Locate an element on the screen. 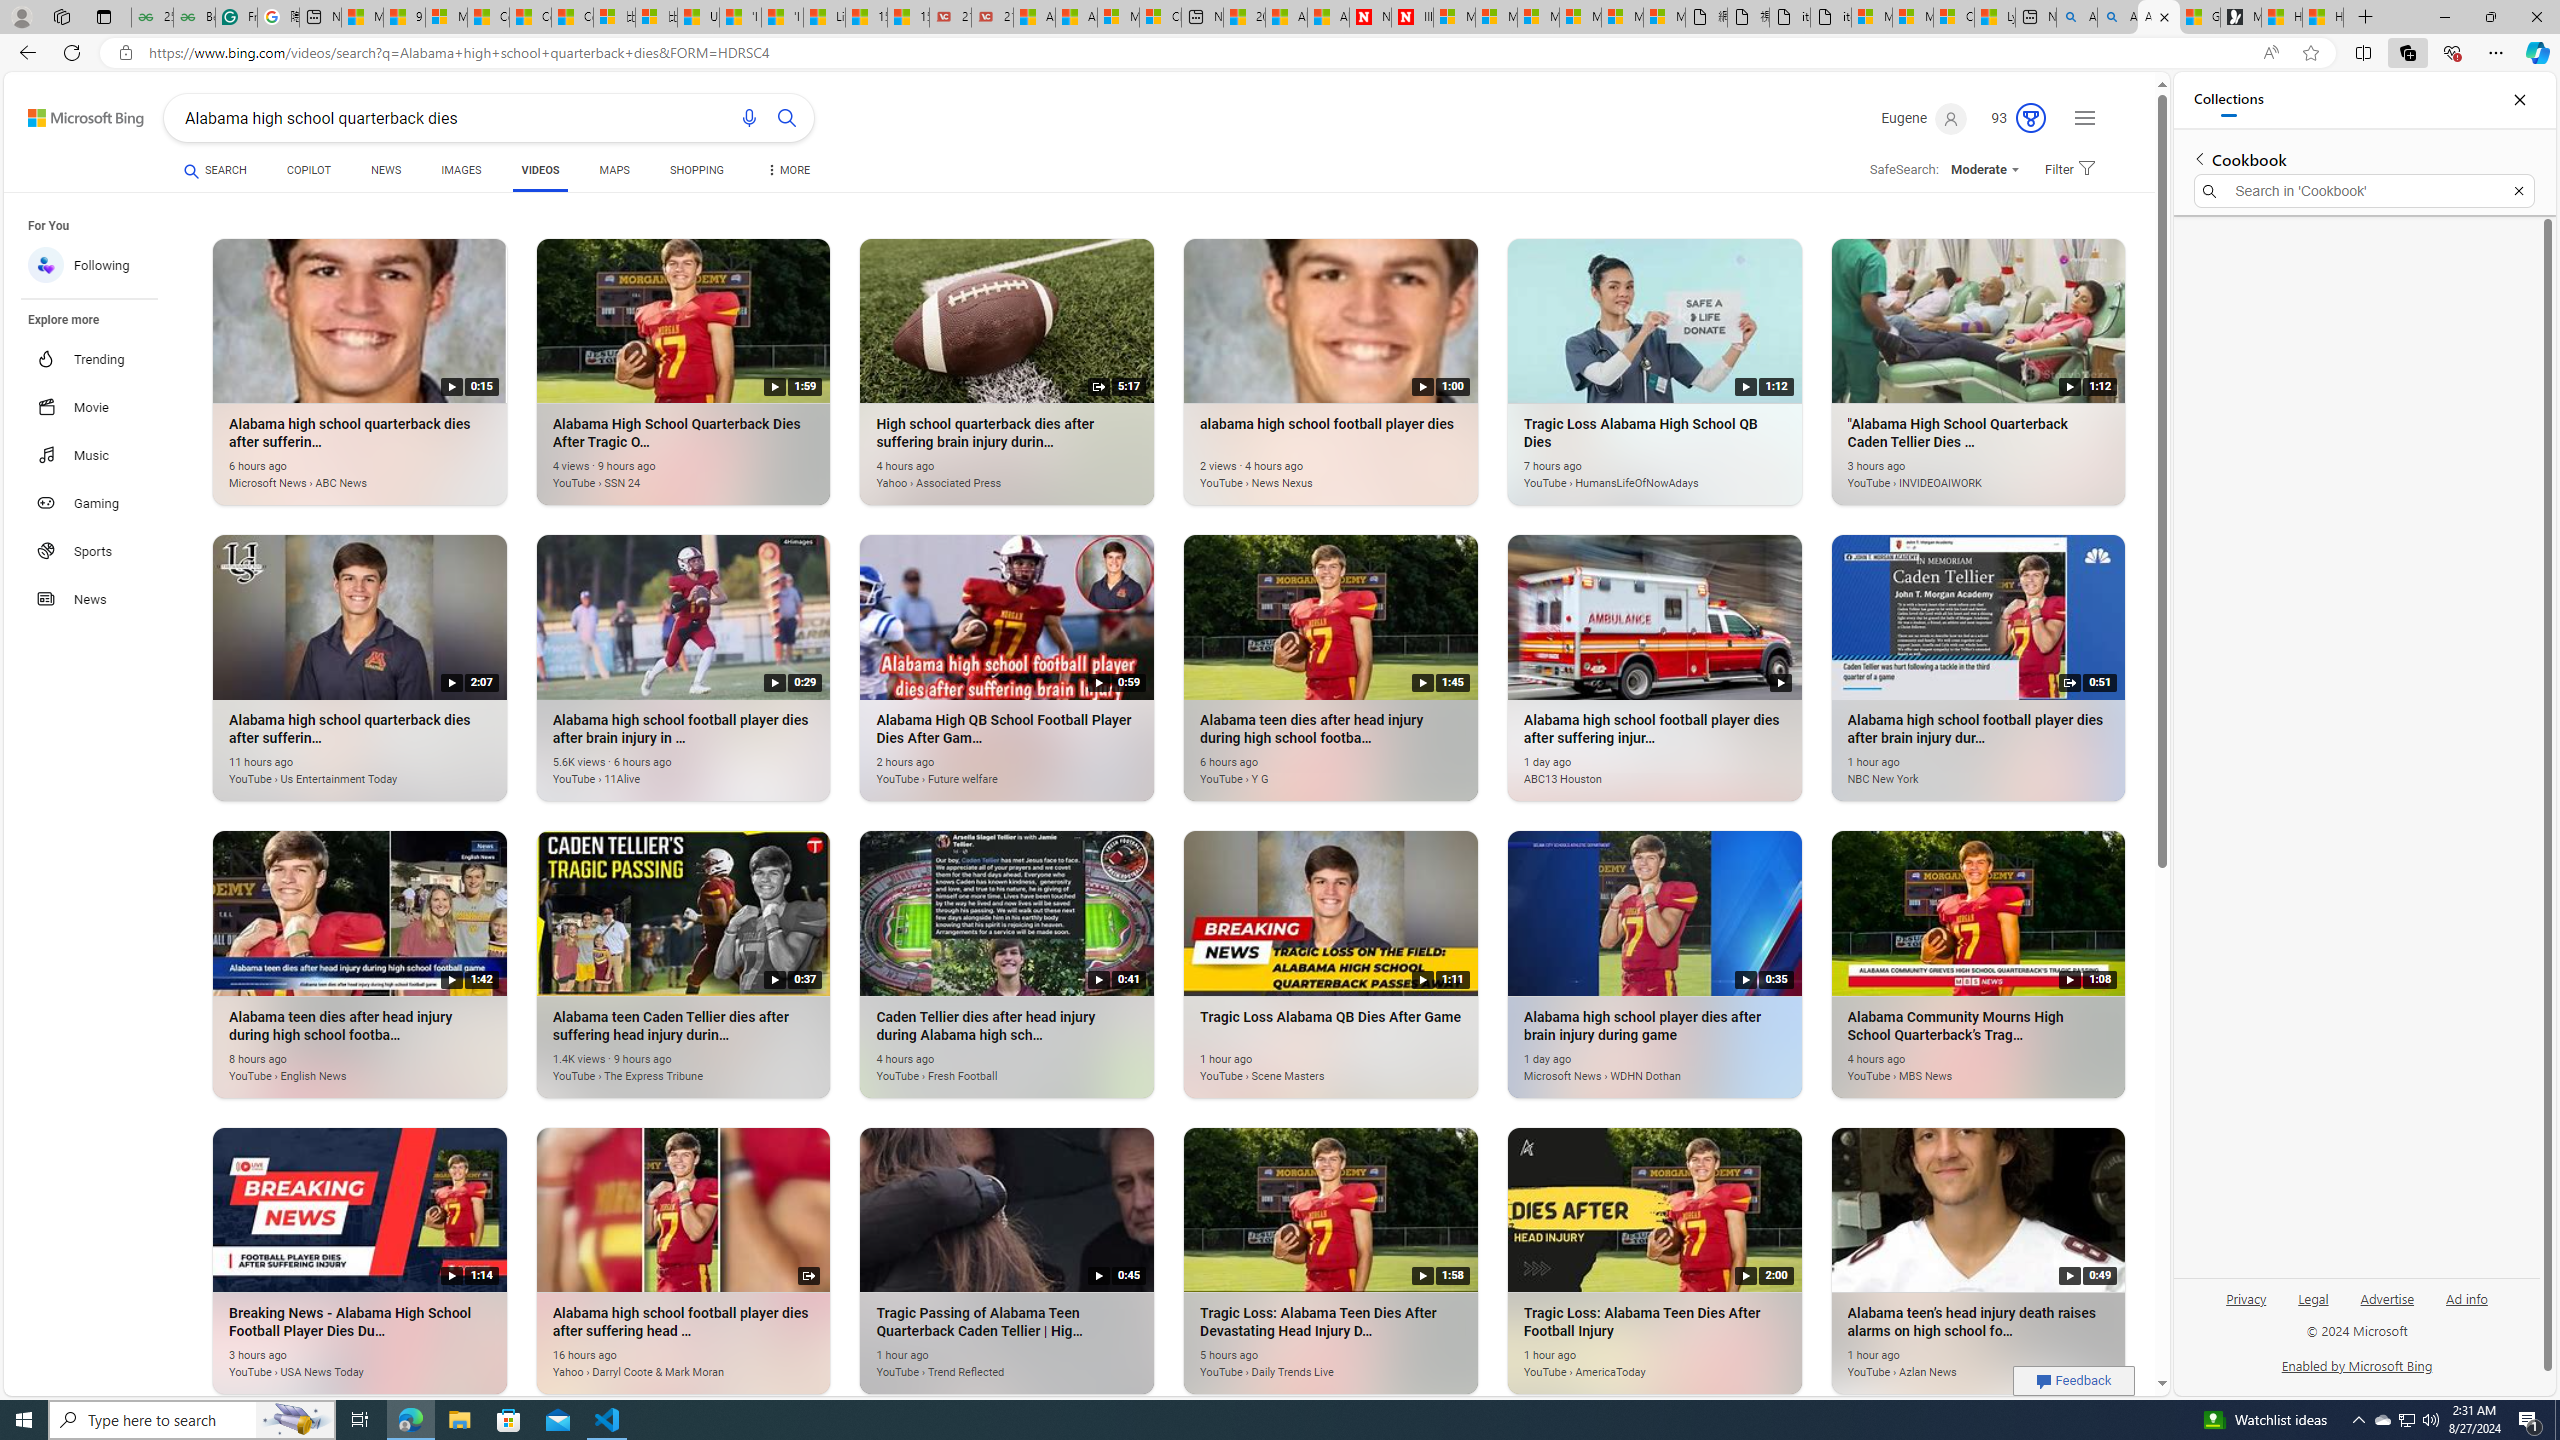 The width and height of the screenshot is (2560, 1440). Alabama high school quarterback dies - Search Videos is located at coordinates (2158, 17).